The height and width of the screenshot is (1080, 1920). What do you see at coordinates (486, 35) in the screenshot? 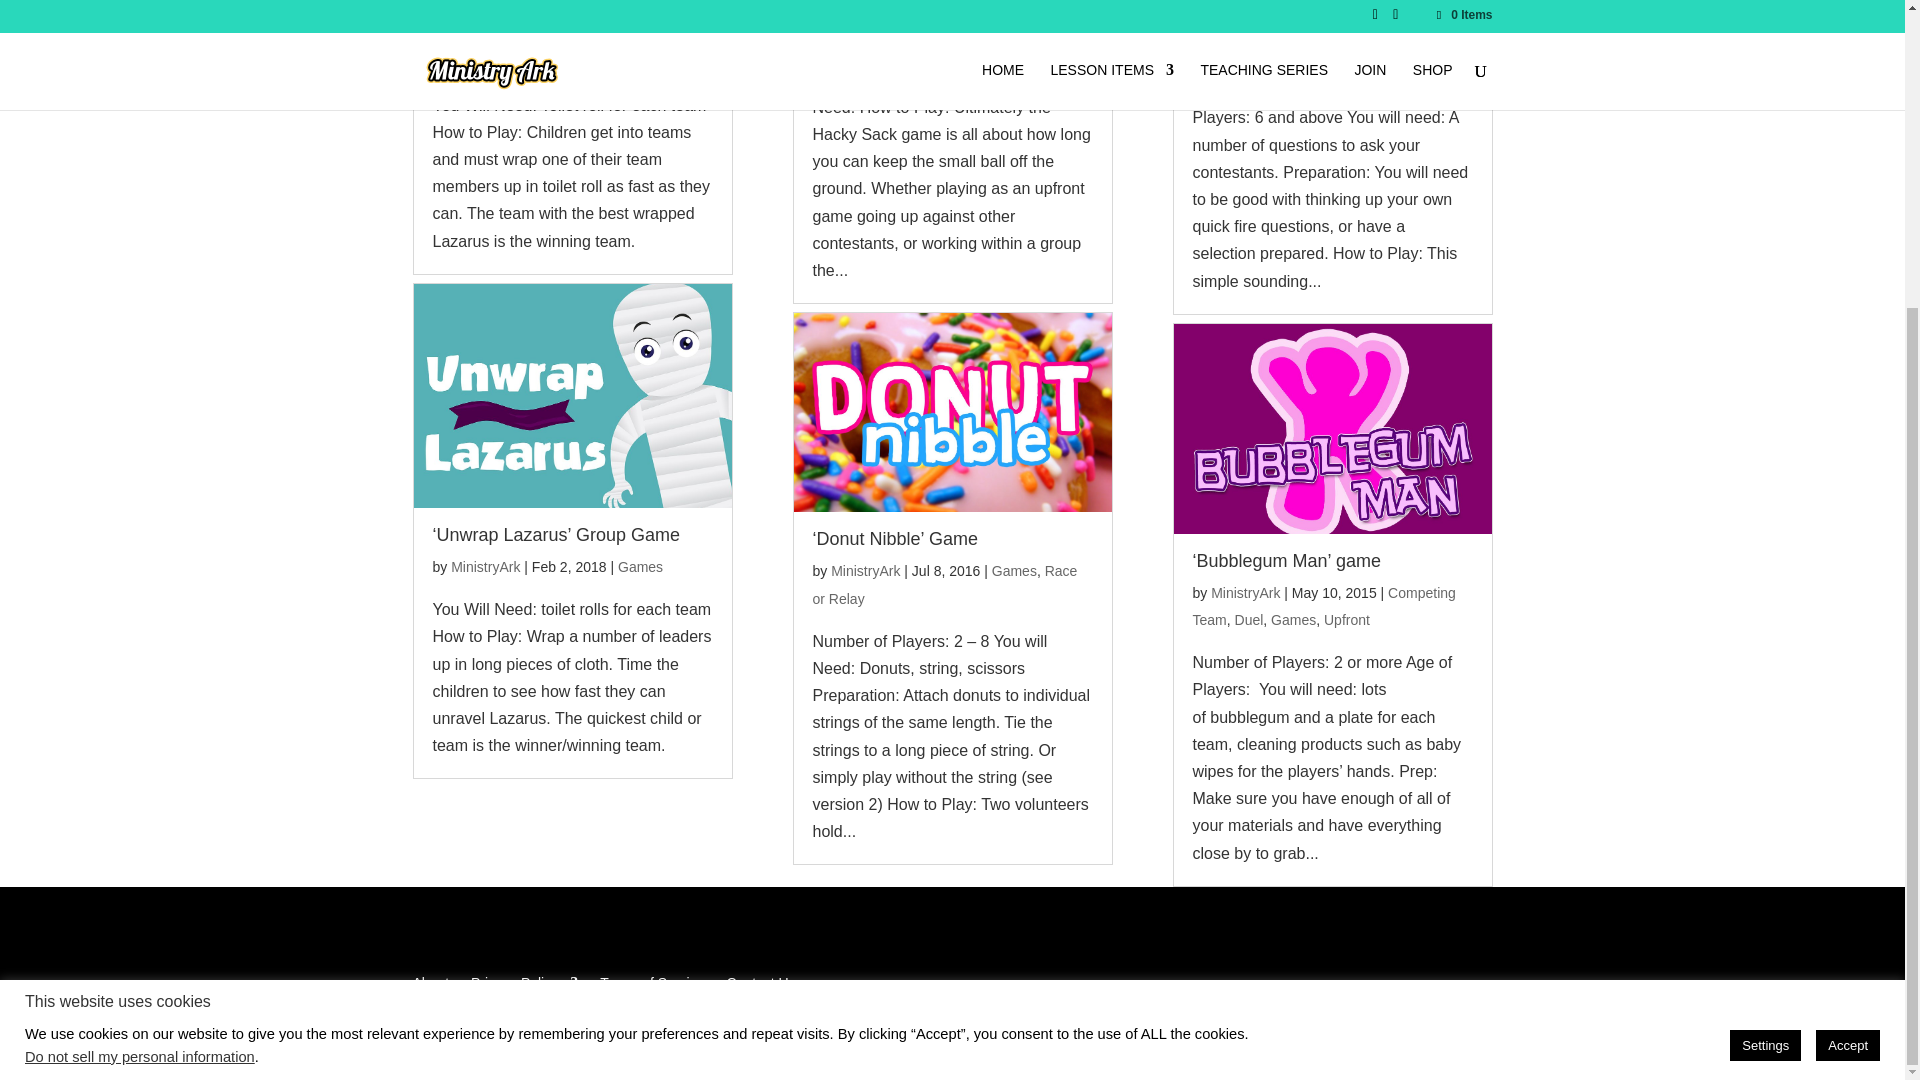
I see `Posts by MinistryArk` at bounding box center [486, 35].